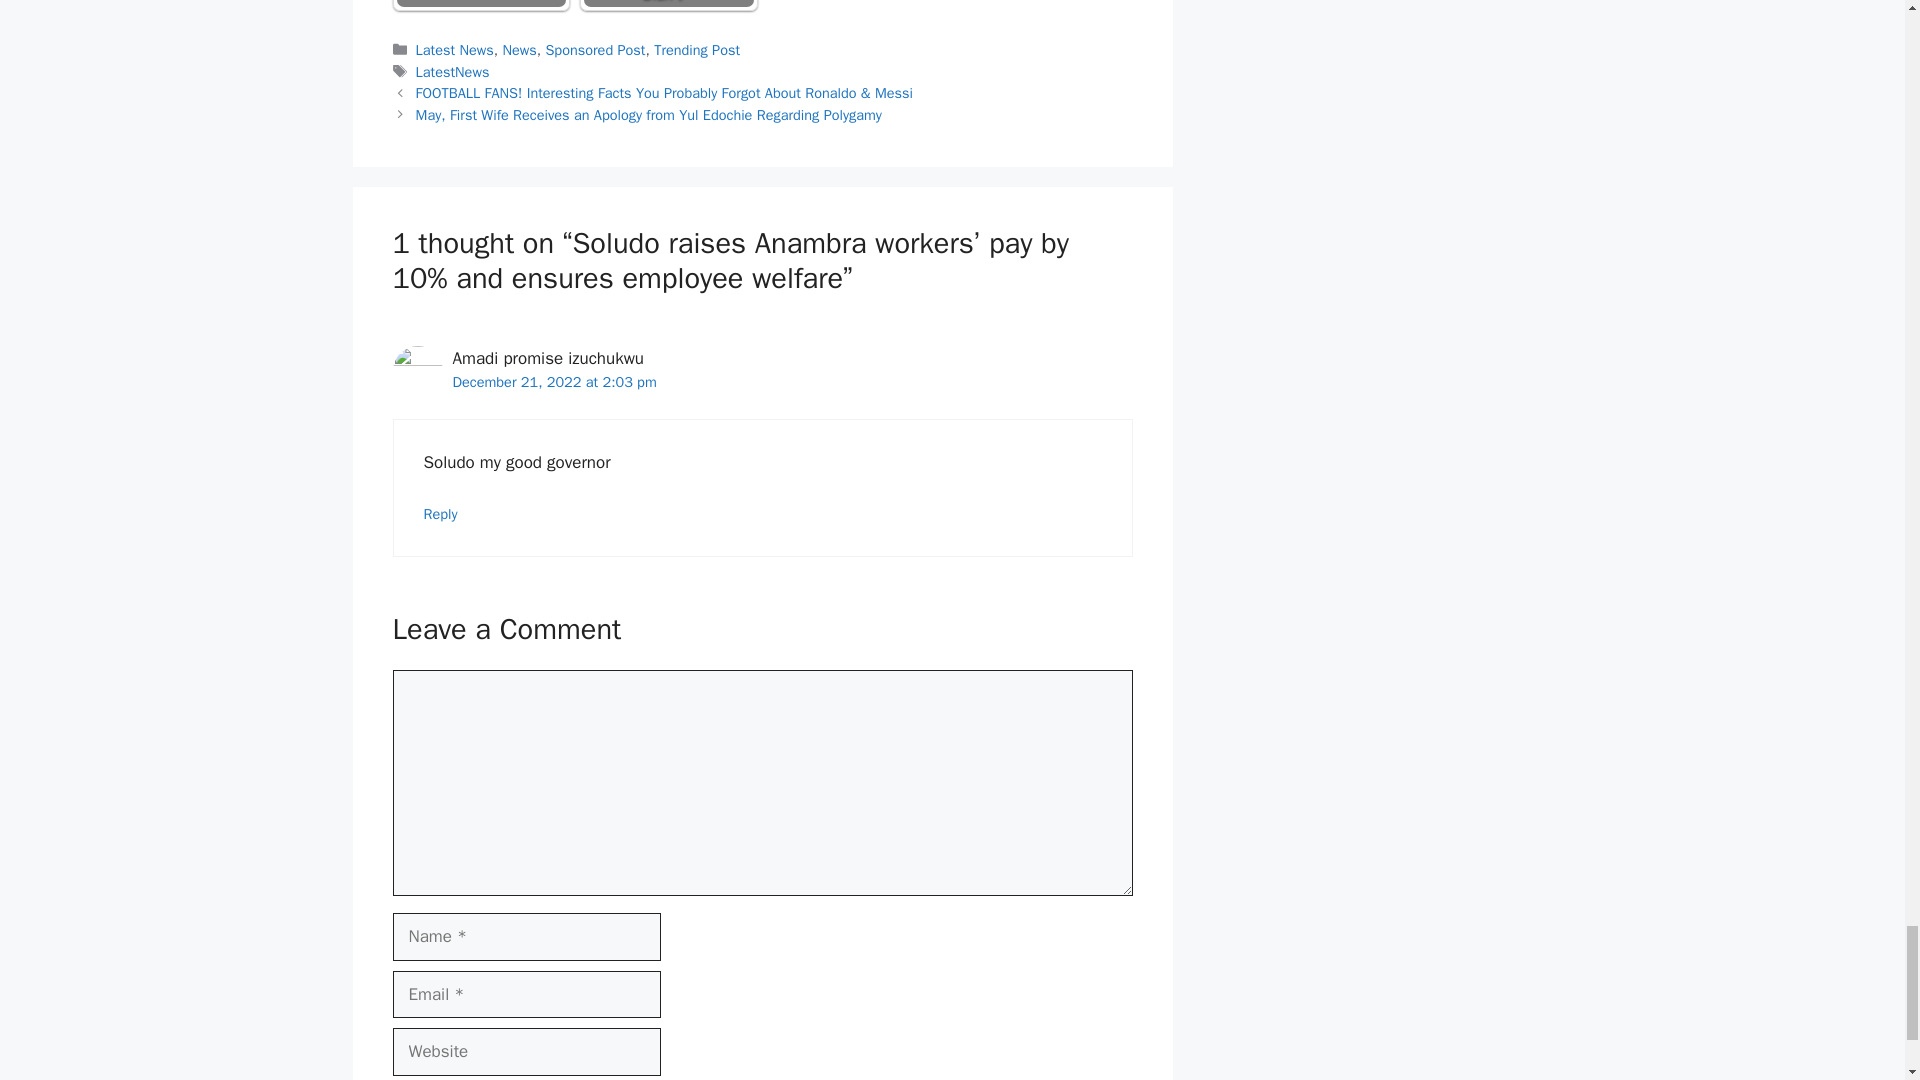 The width and height of the screenshot is (1920, 1080). Describe the element at coordinates (452, 72) in the screenshot. I see `LatestNews` at that location.